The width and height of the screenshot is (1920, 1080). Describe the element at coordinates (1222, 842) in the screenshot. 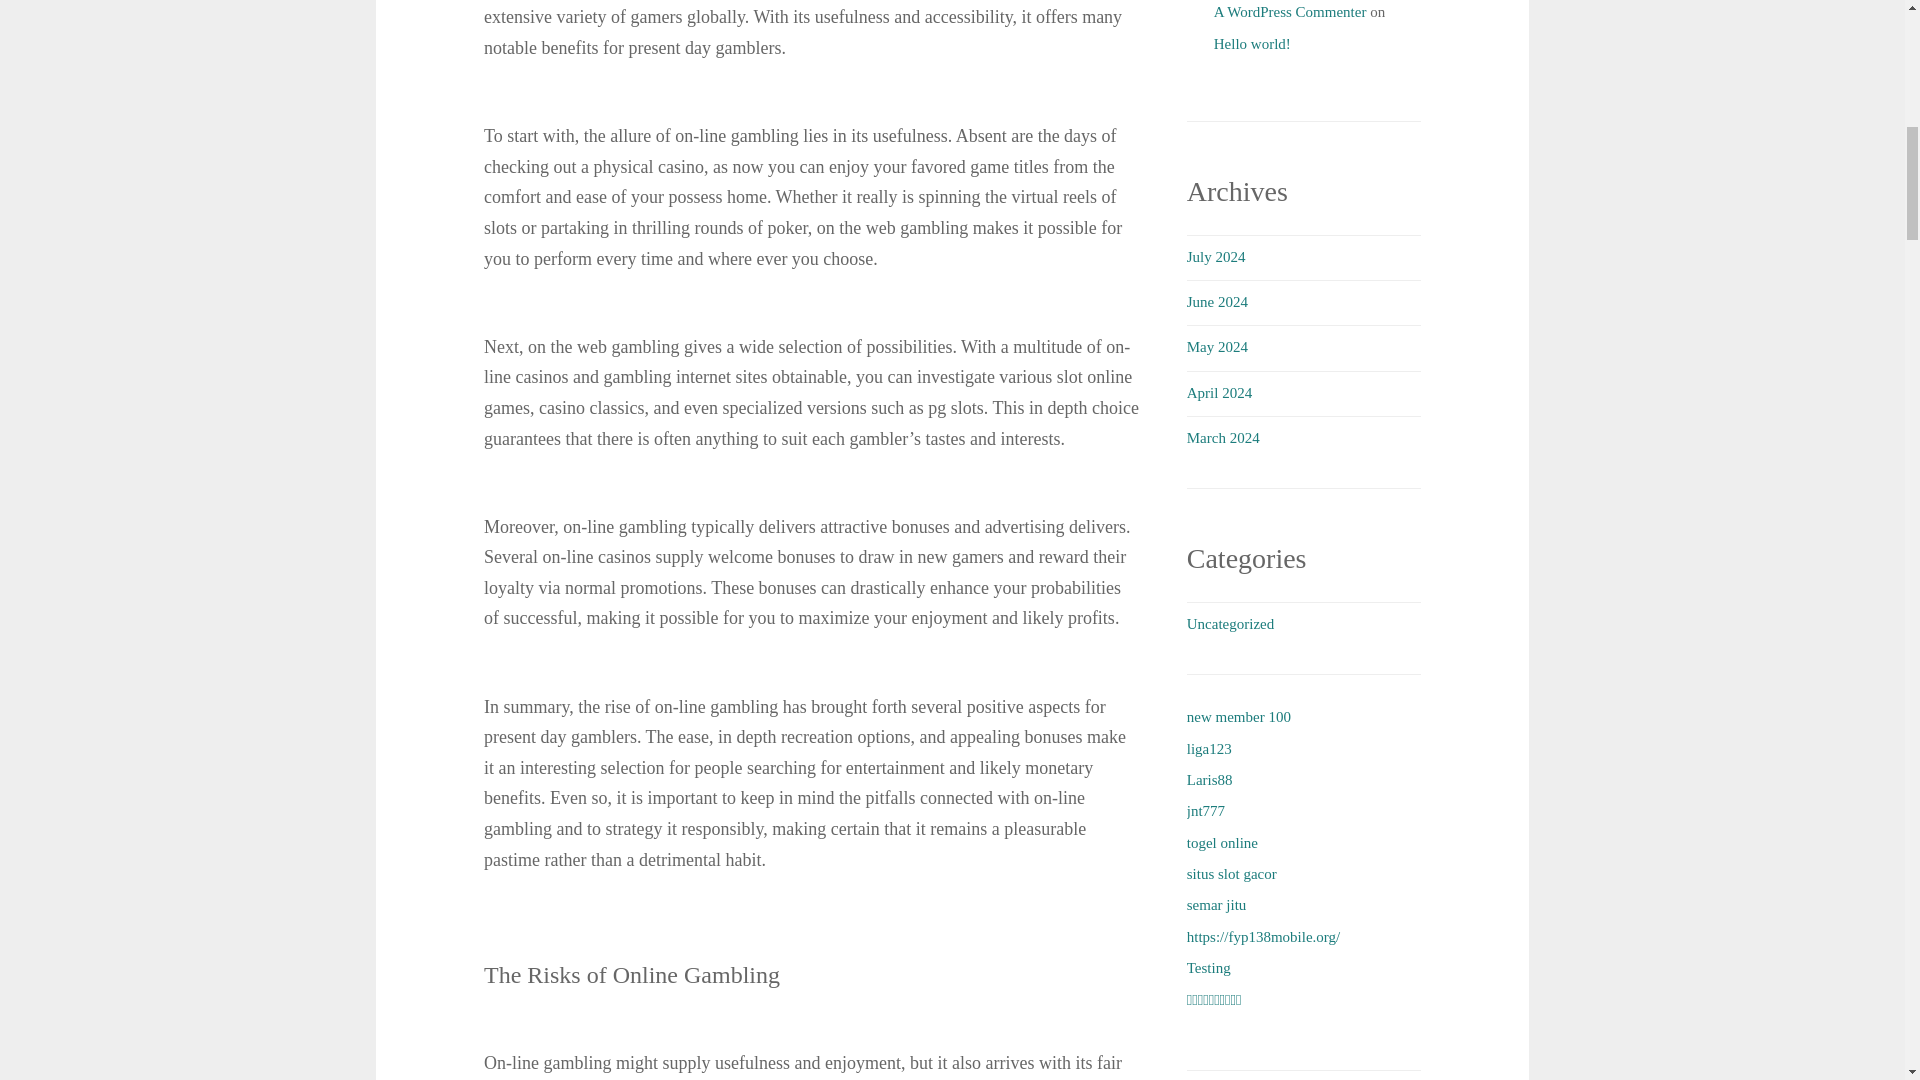

I see `togel online` at that location.